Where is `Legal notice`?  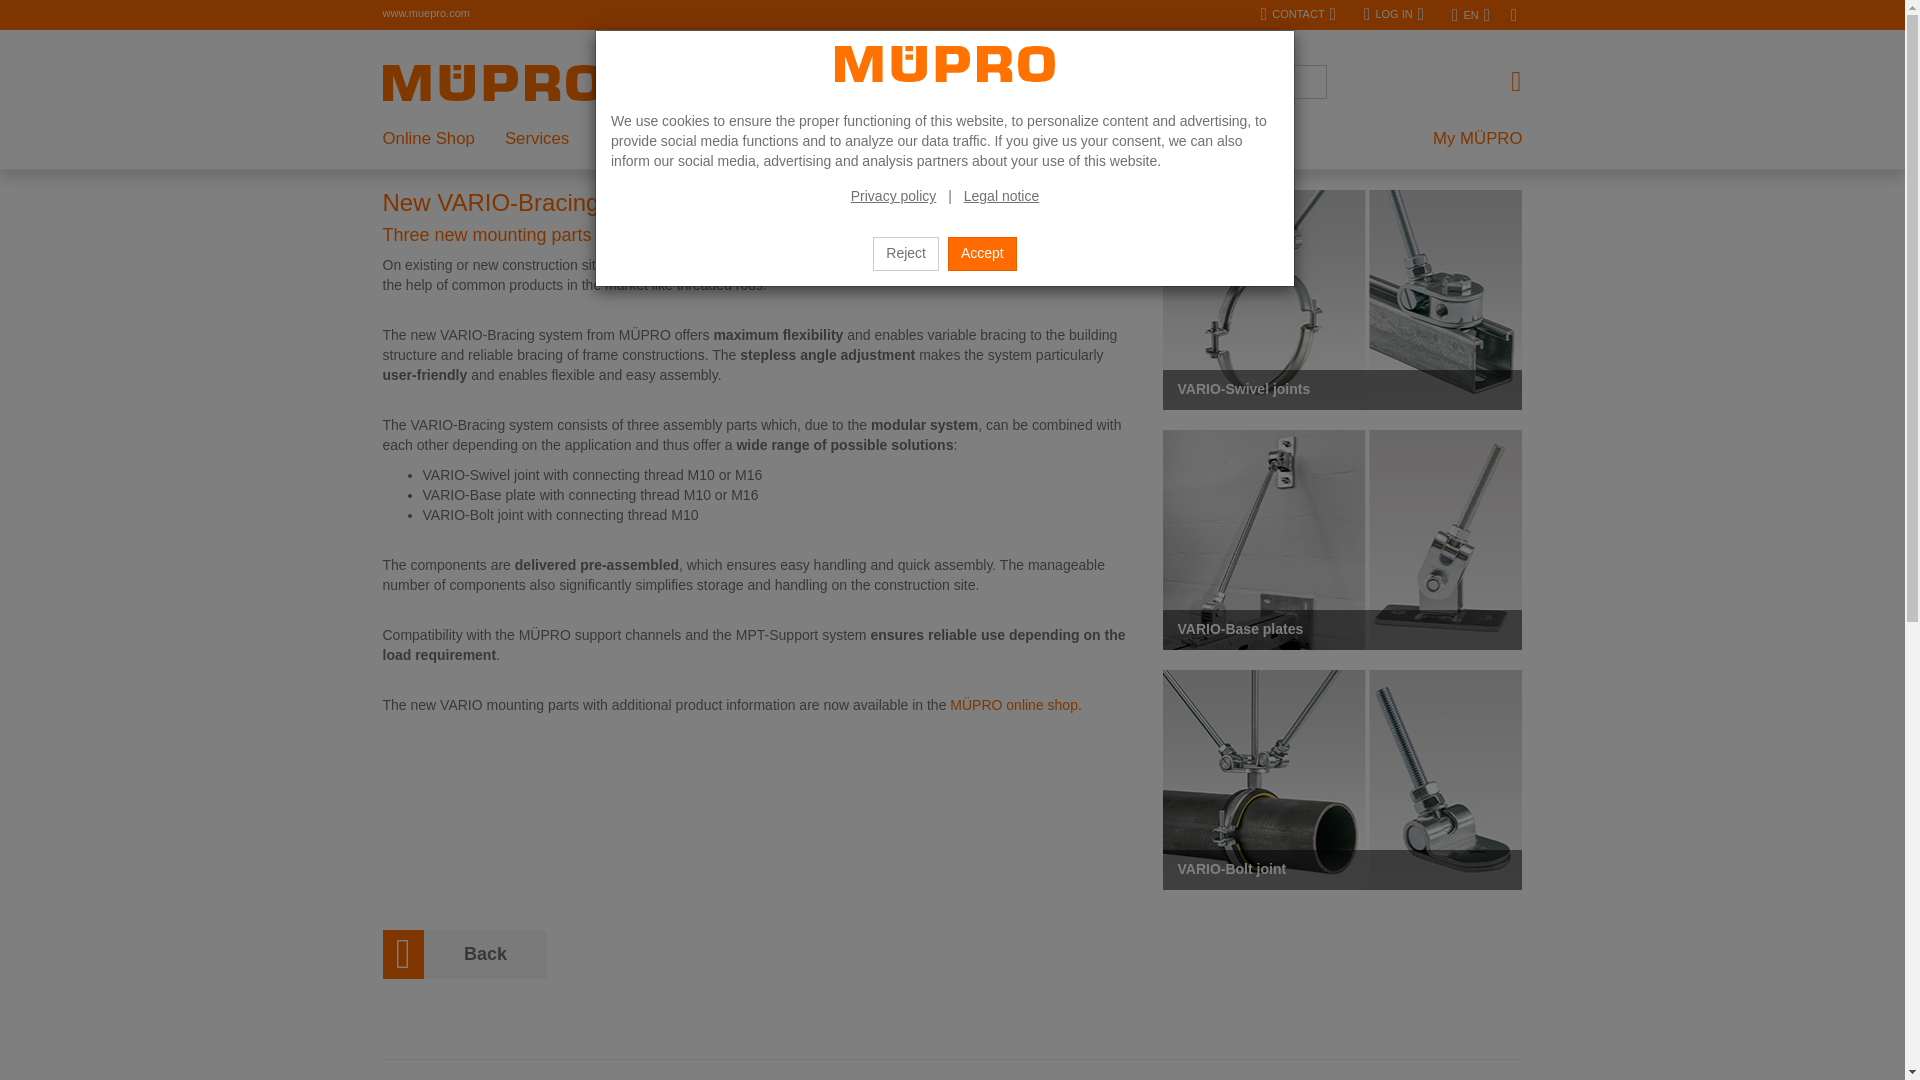
Legal notice is located at coordinates (1002, 196).